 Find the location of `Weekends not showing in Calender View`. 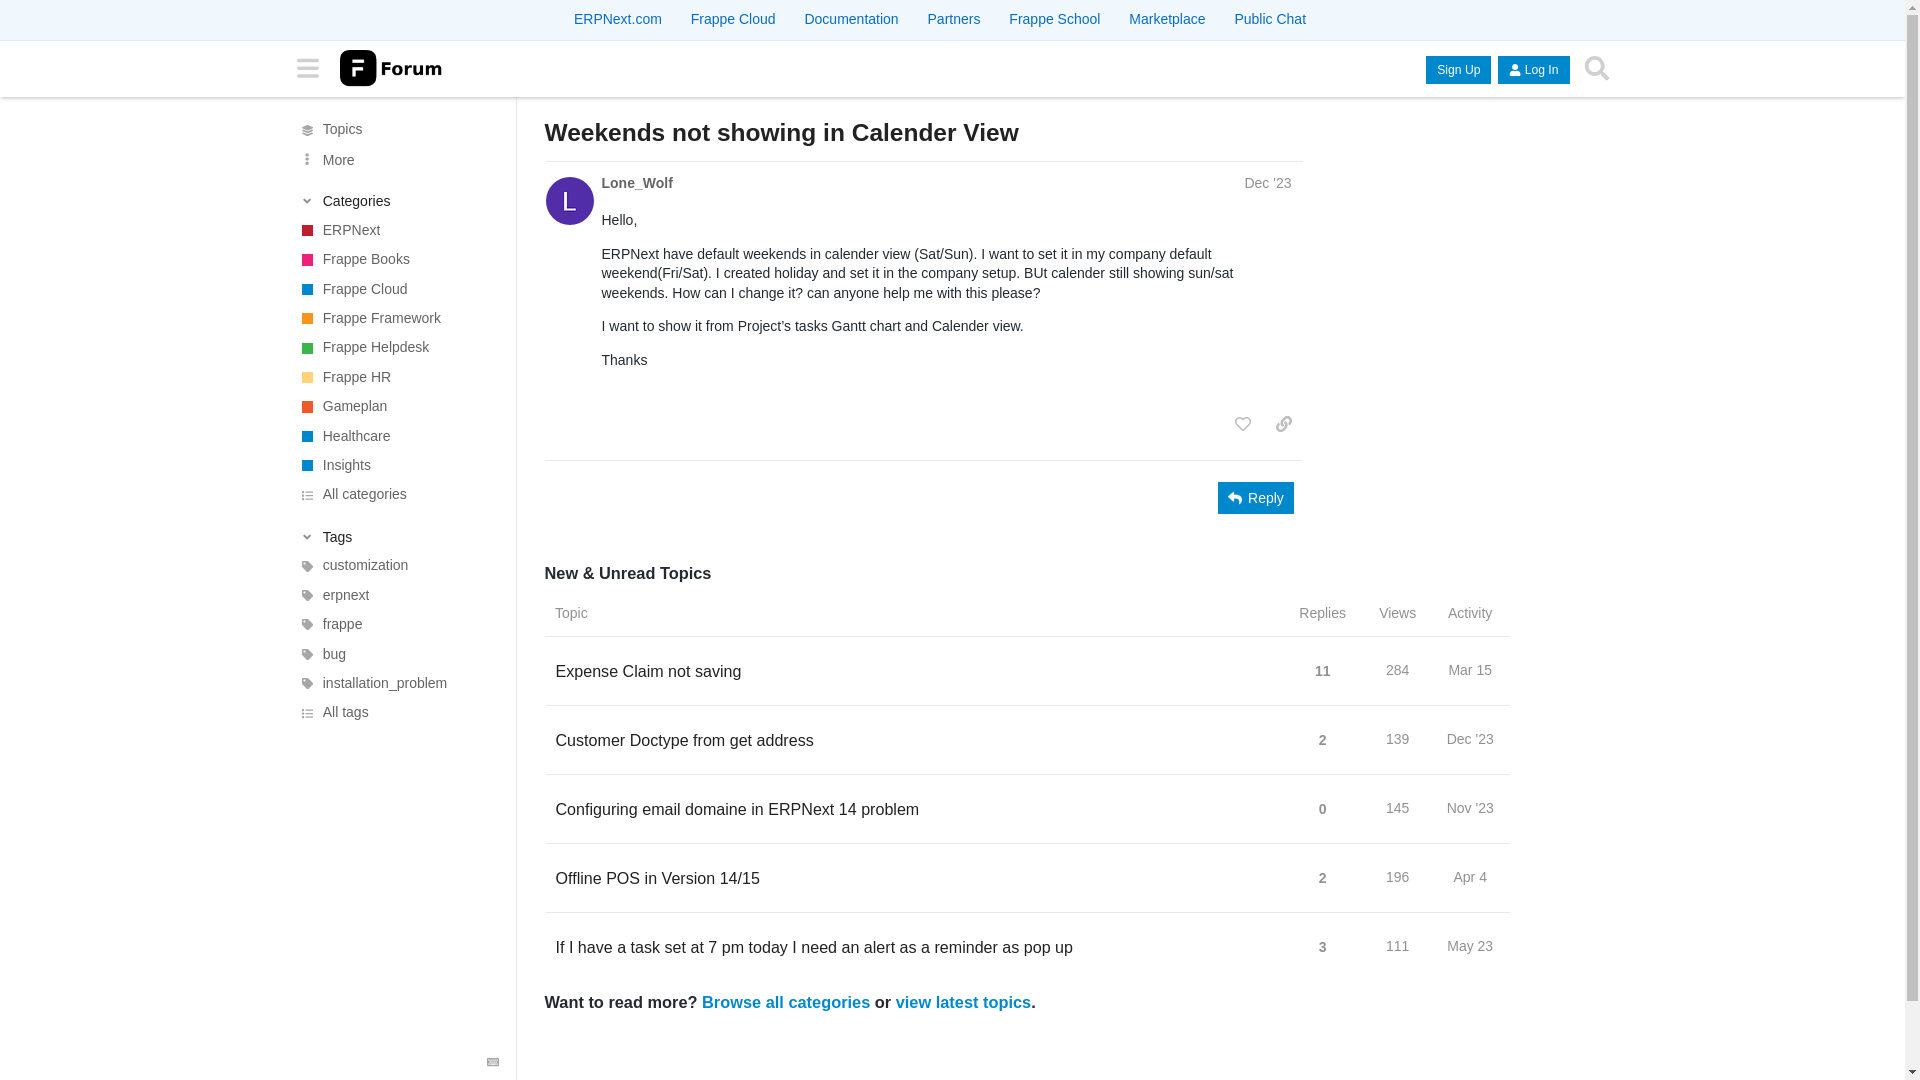

Weekends not showing in Calender View is located at coordinates (780, 132).